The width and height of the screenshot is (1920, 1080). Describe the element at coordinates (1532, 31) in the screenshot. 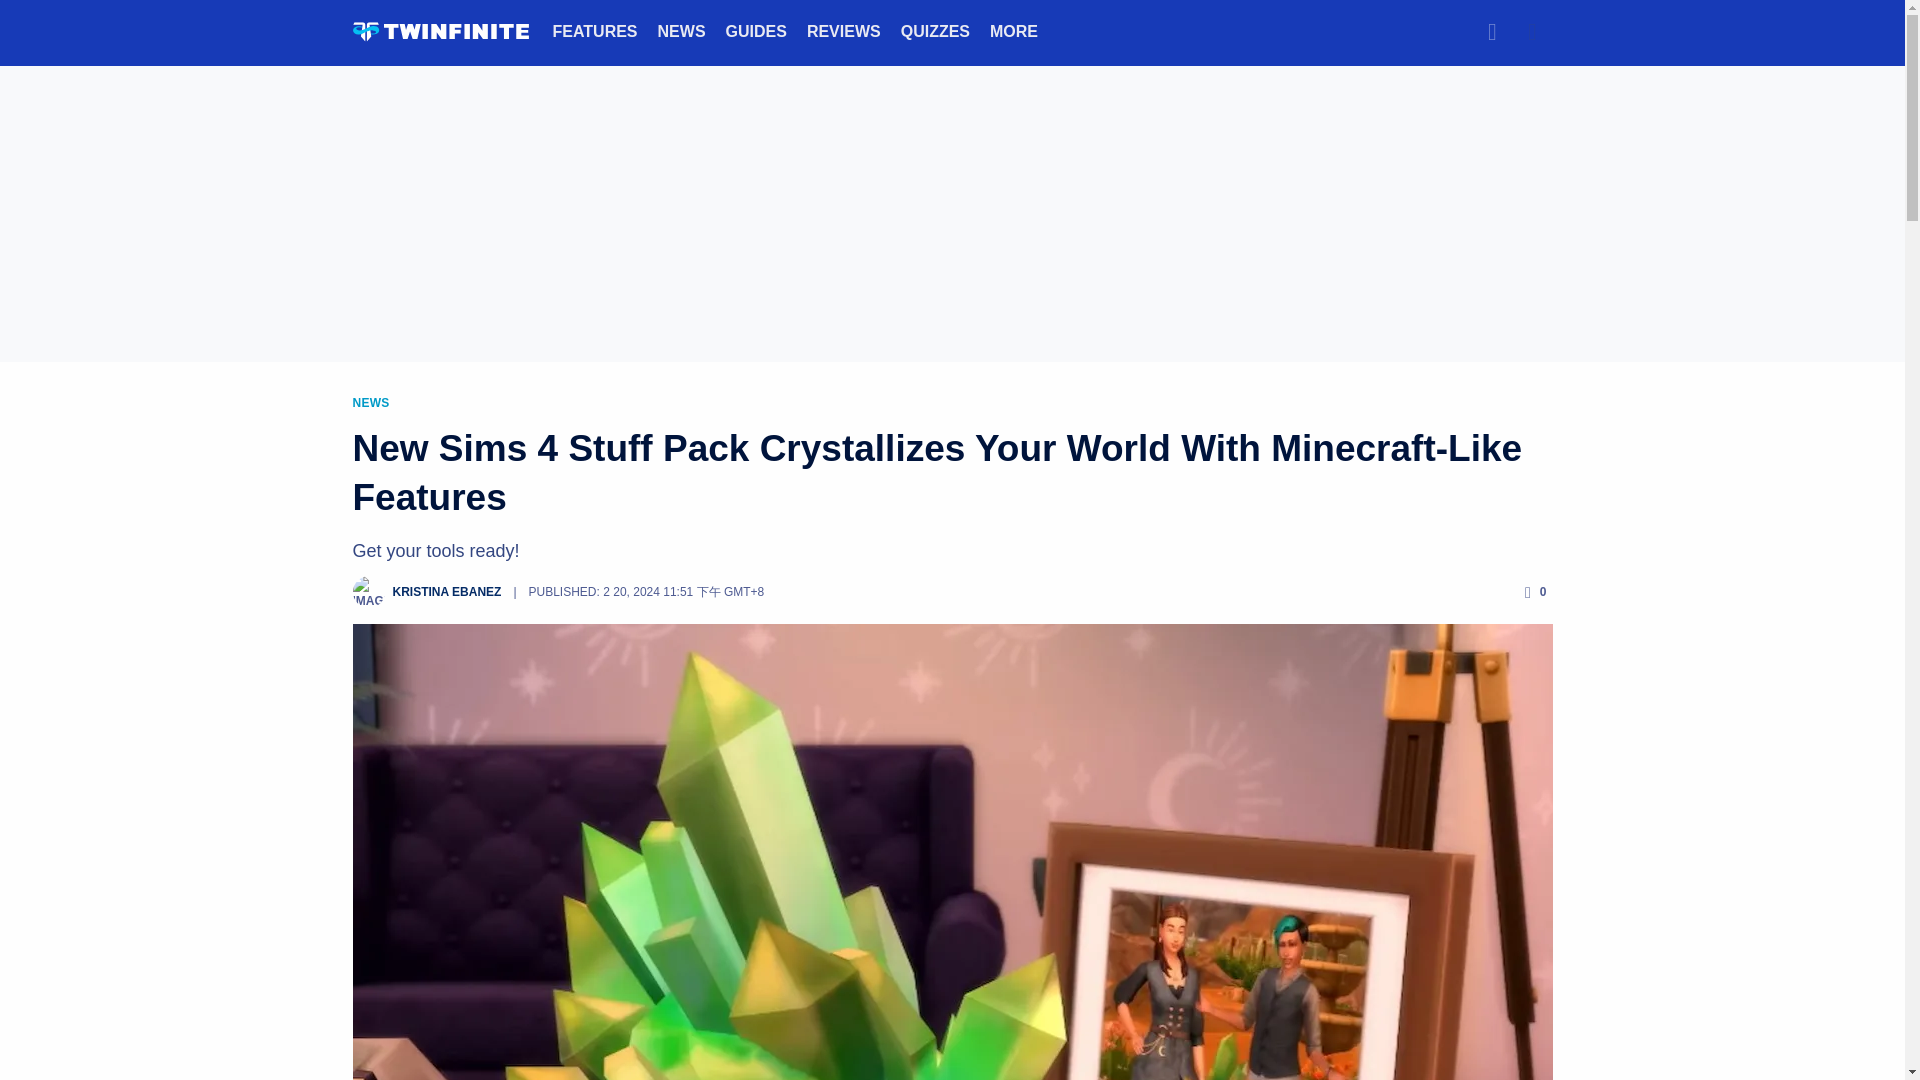

I see `Dark Mode` at that location.